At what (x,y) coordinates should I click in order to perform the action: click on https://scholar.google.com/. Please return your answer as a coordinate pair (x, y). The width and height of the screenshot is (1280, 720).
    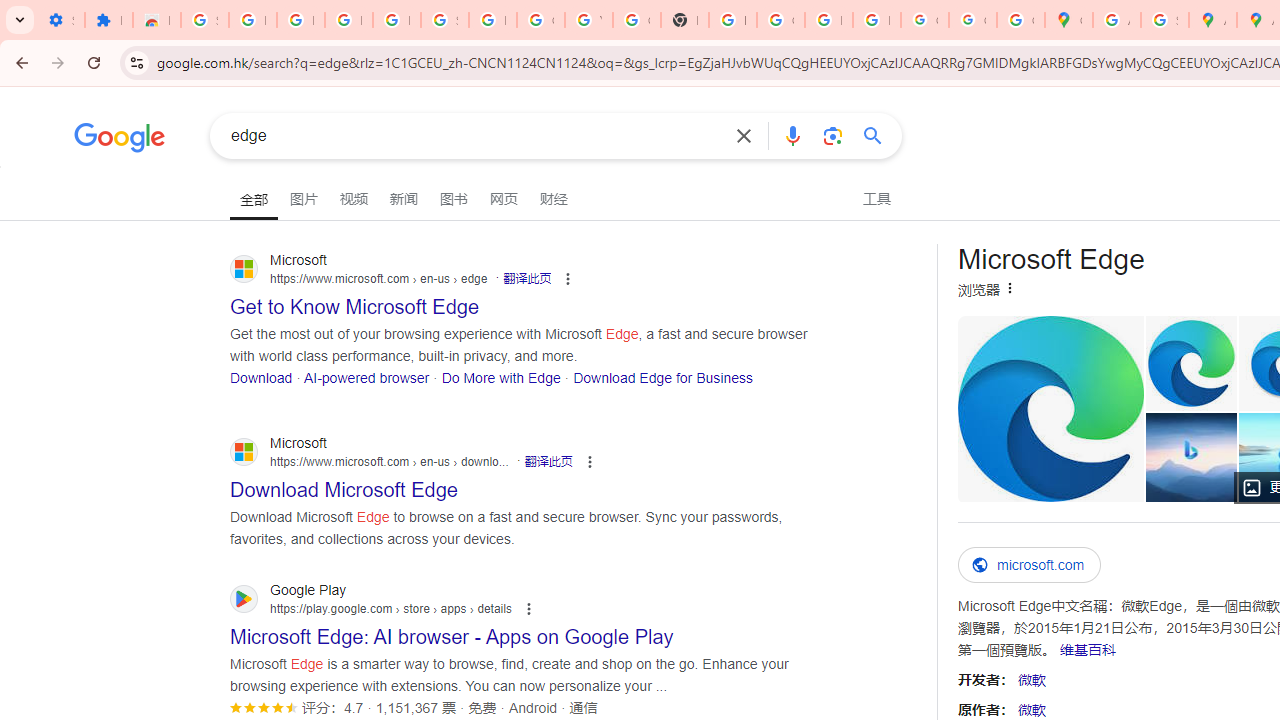
    Looking at the image, I should click on (732, 20).